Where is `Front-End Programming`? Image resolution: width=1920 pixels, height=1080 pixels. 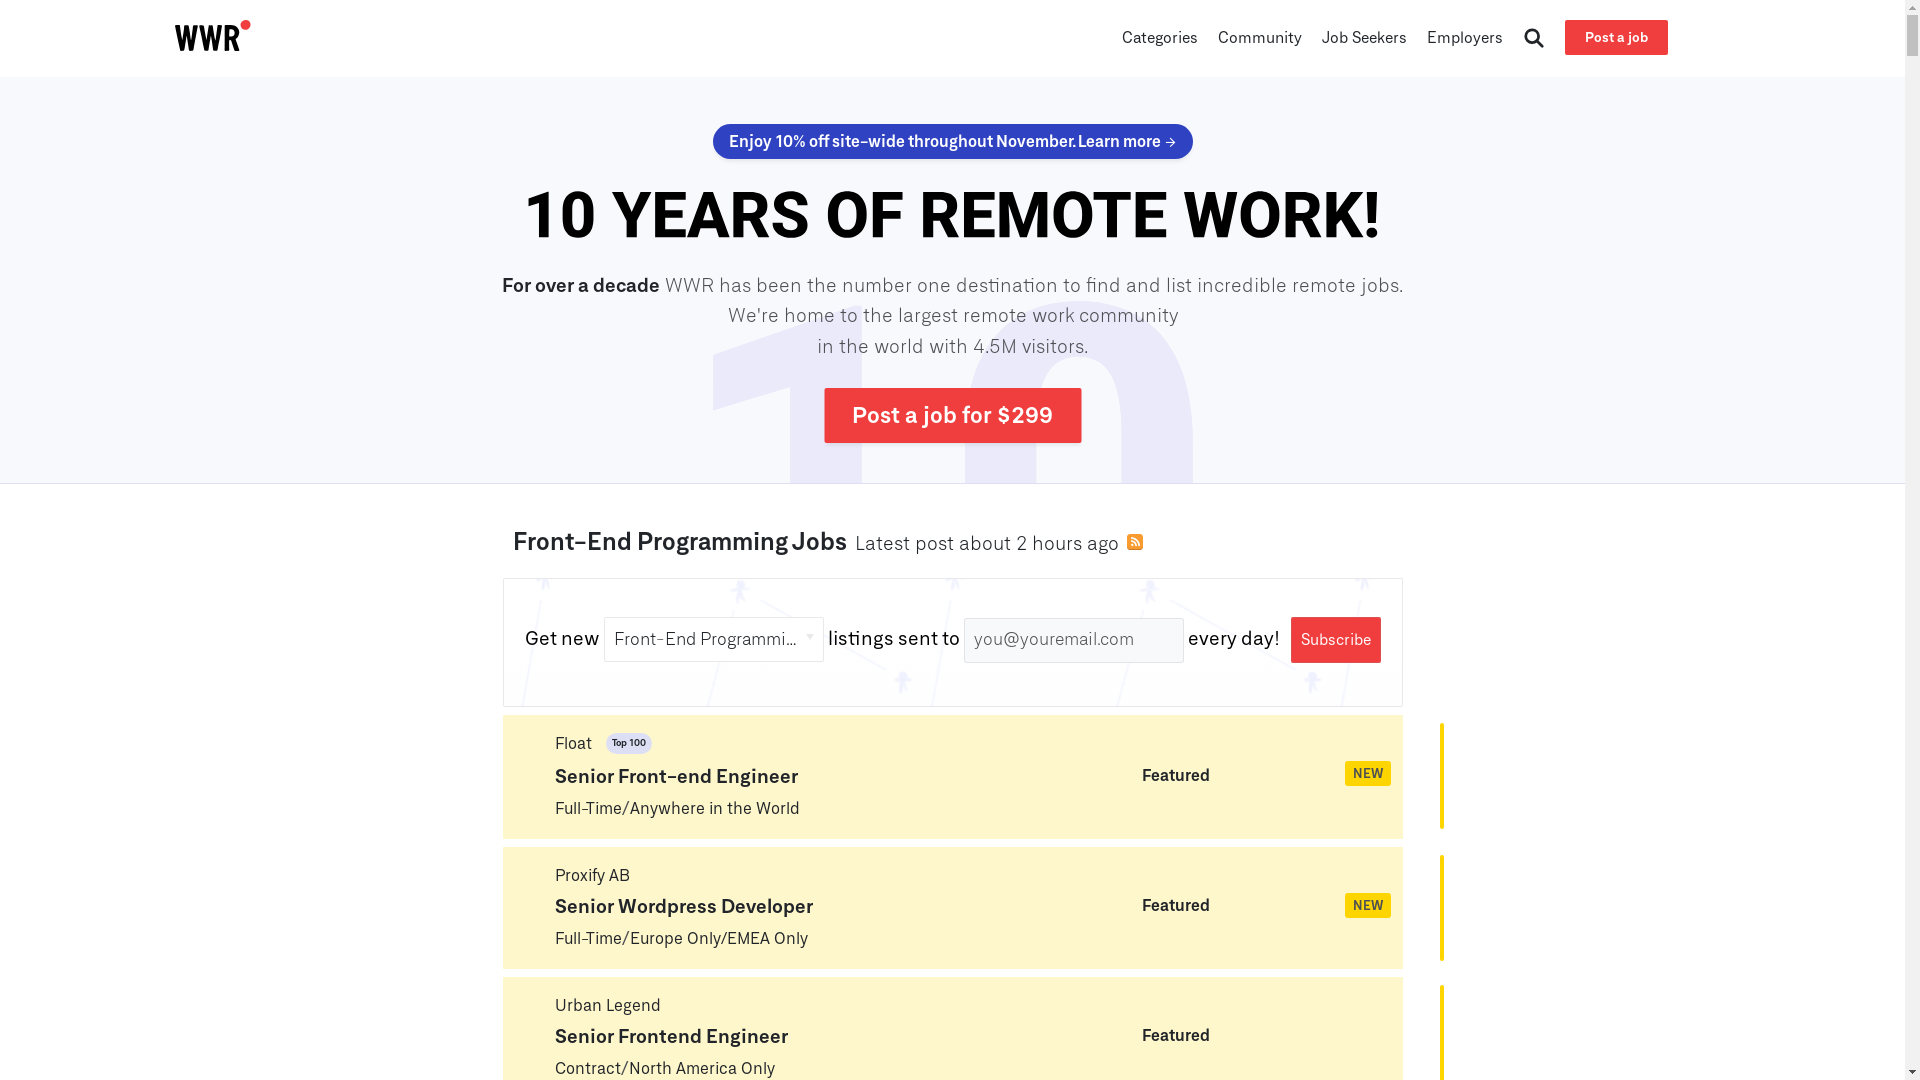 Front-End Programming is located at coordinates (714, 640).